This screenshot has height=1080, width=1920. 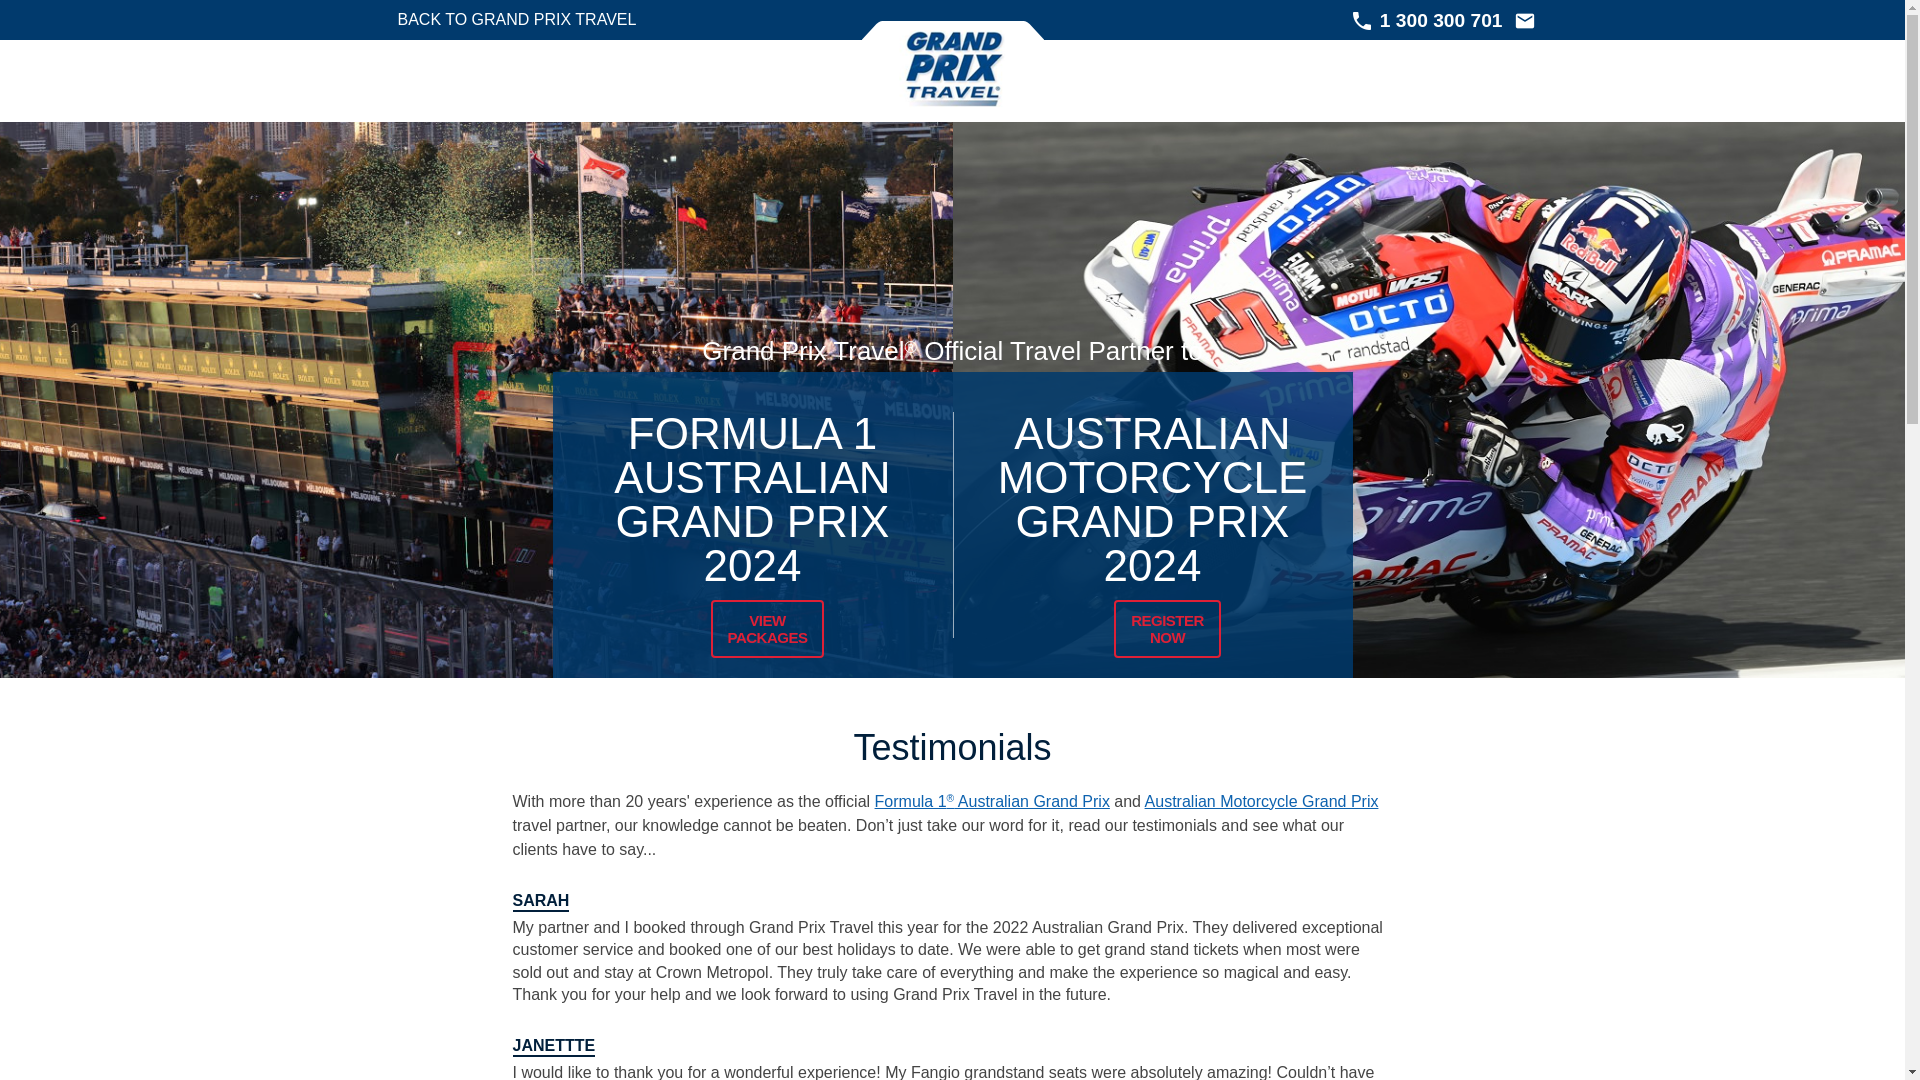 What do you see at coordinates (1524, 20) in the screenshot?
I see `Email` at bounding box center [1524, 20].